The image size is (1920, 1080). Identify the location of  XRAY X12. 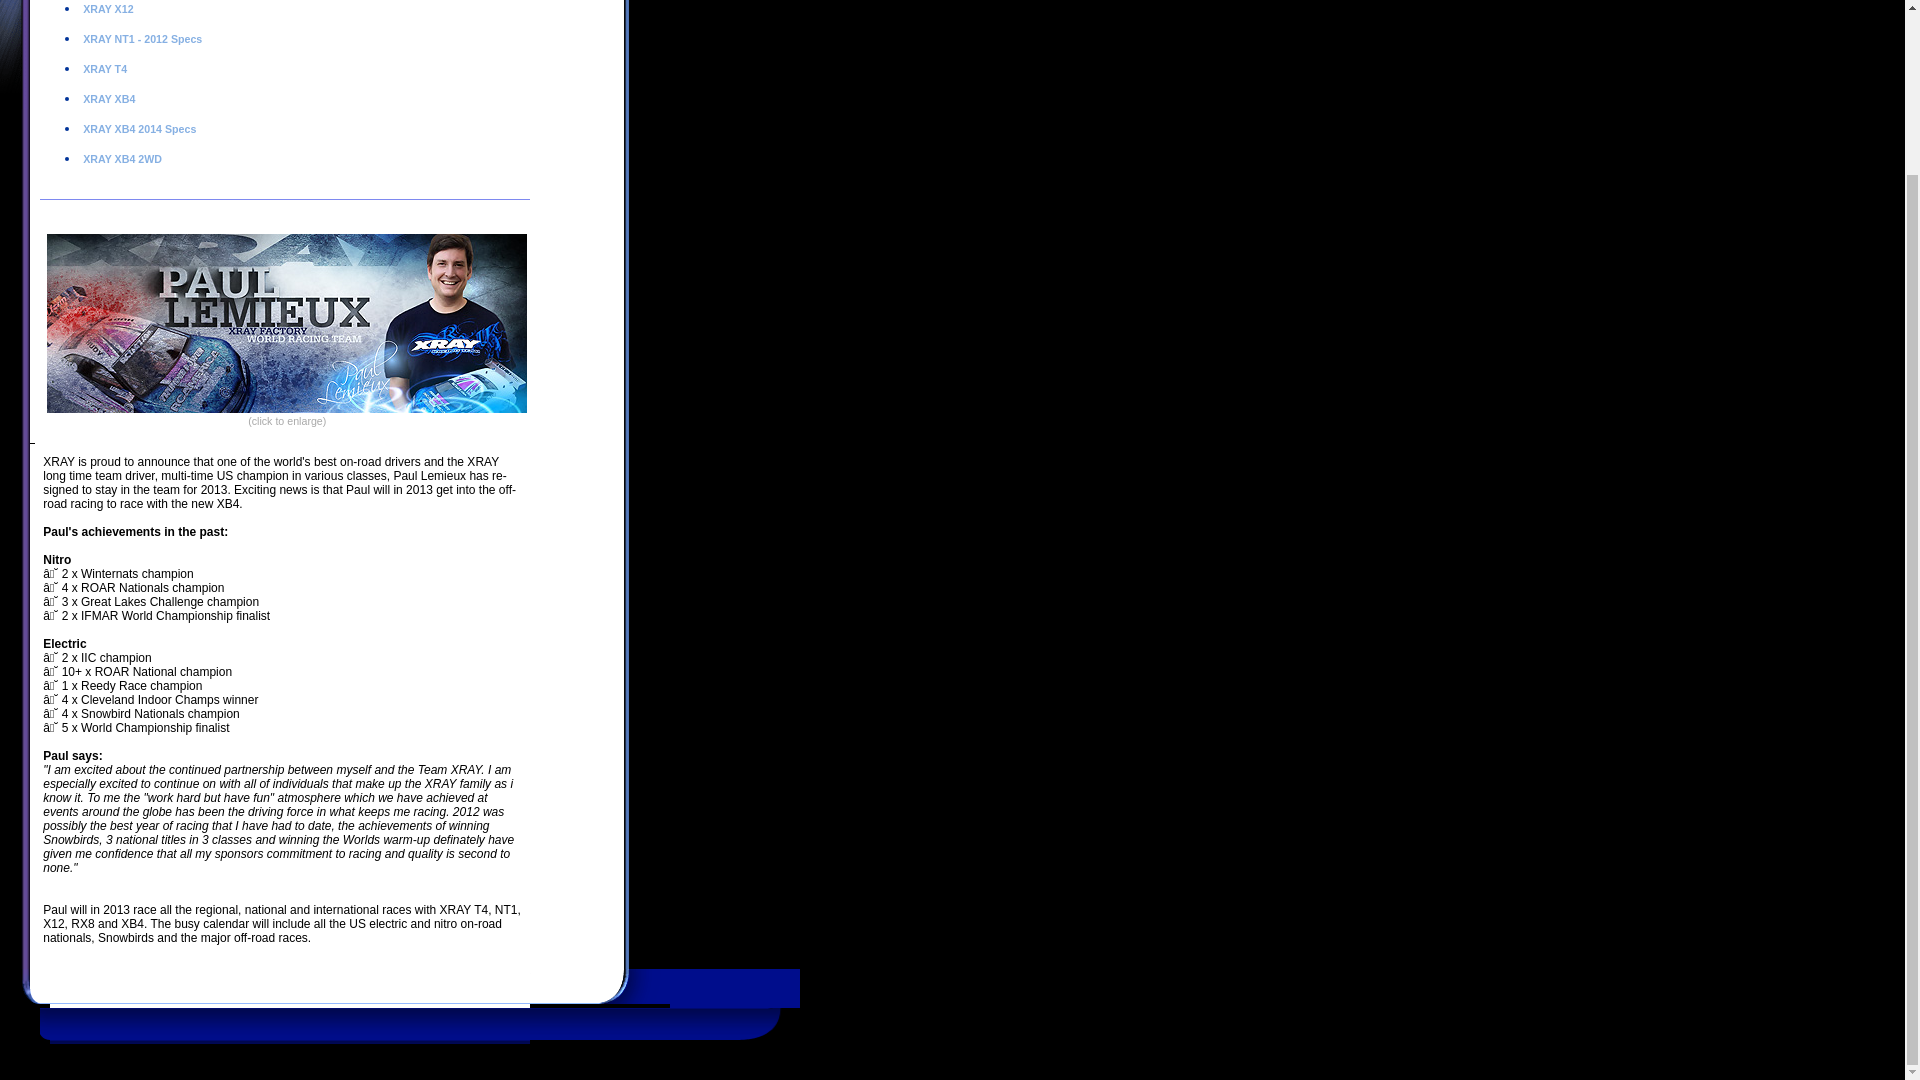
(106, 9).